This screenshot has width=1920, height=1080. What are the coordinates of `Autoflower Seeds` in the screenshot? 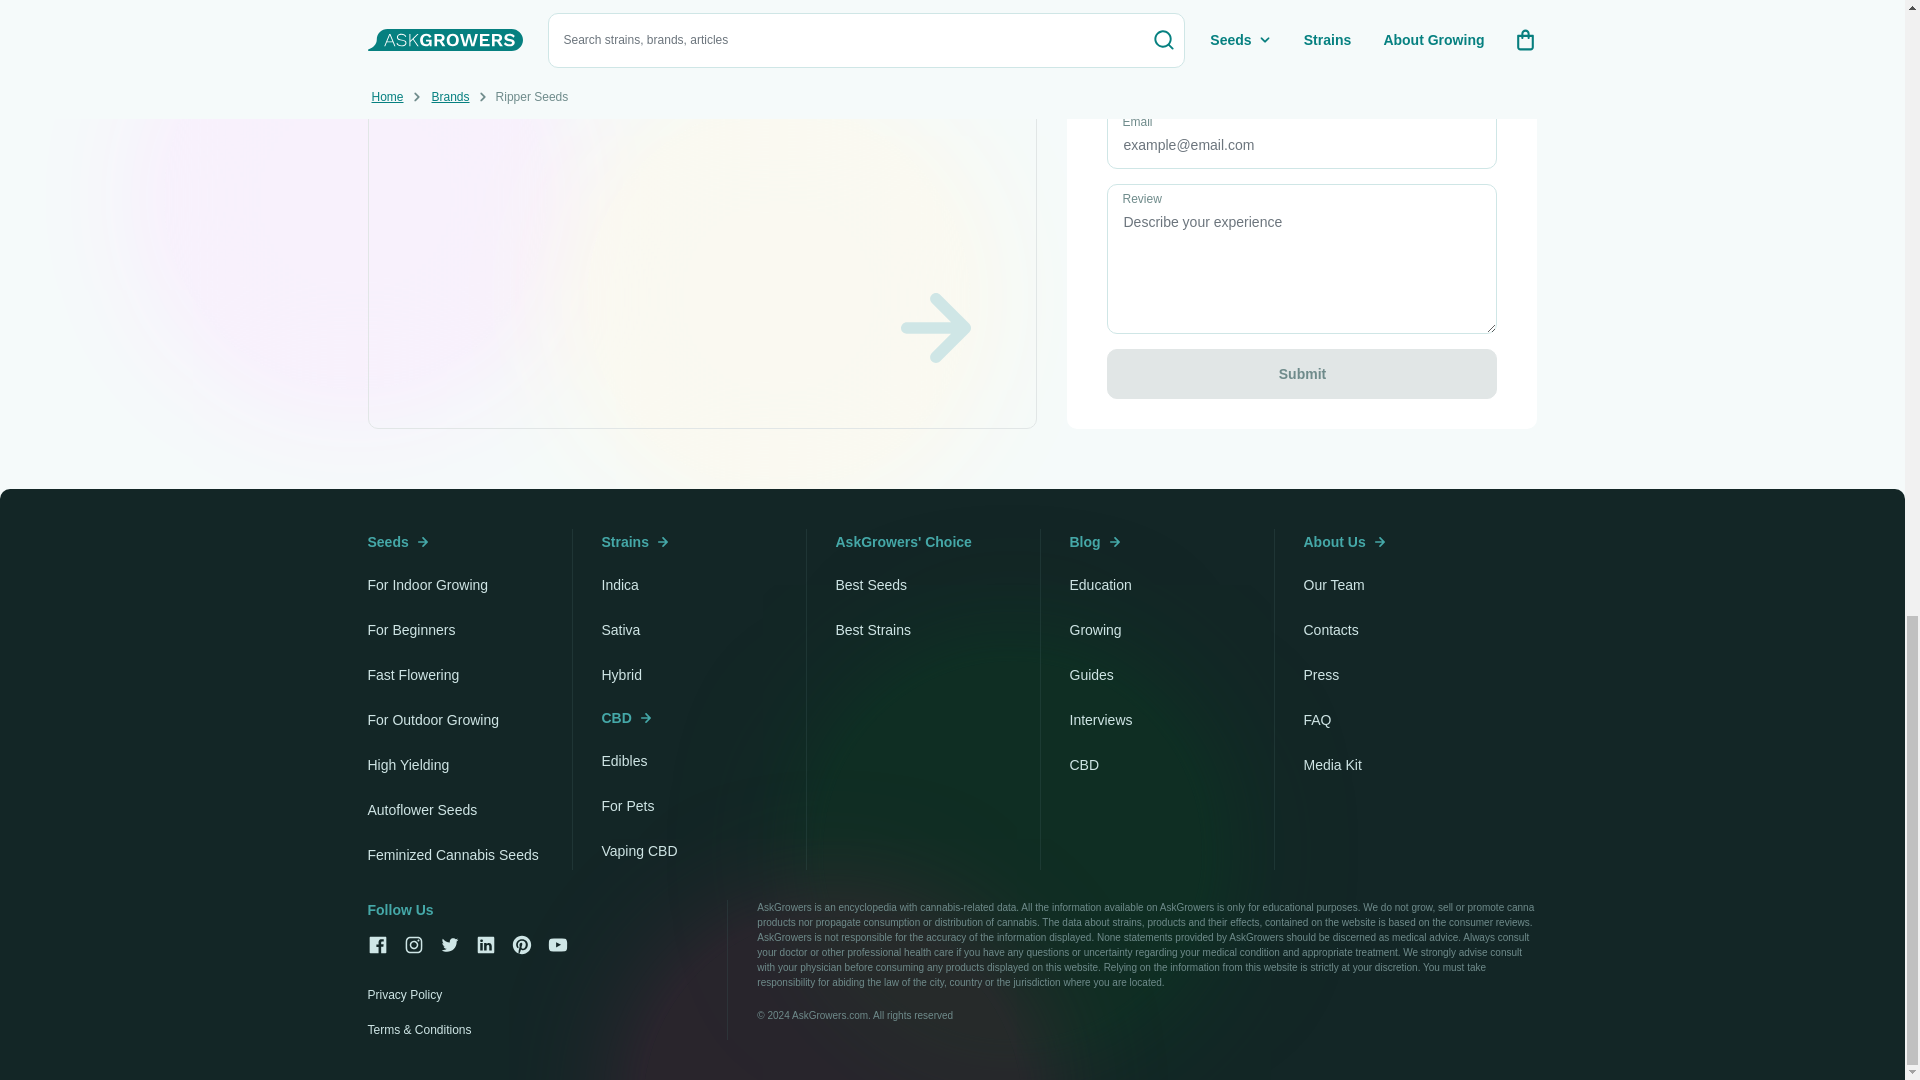 It's located at (423, 810).